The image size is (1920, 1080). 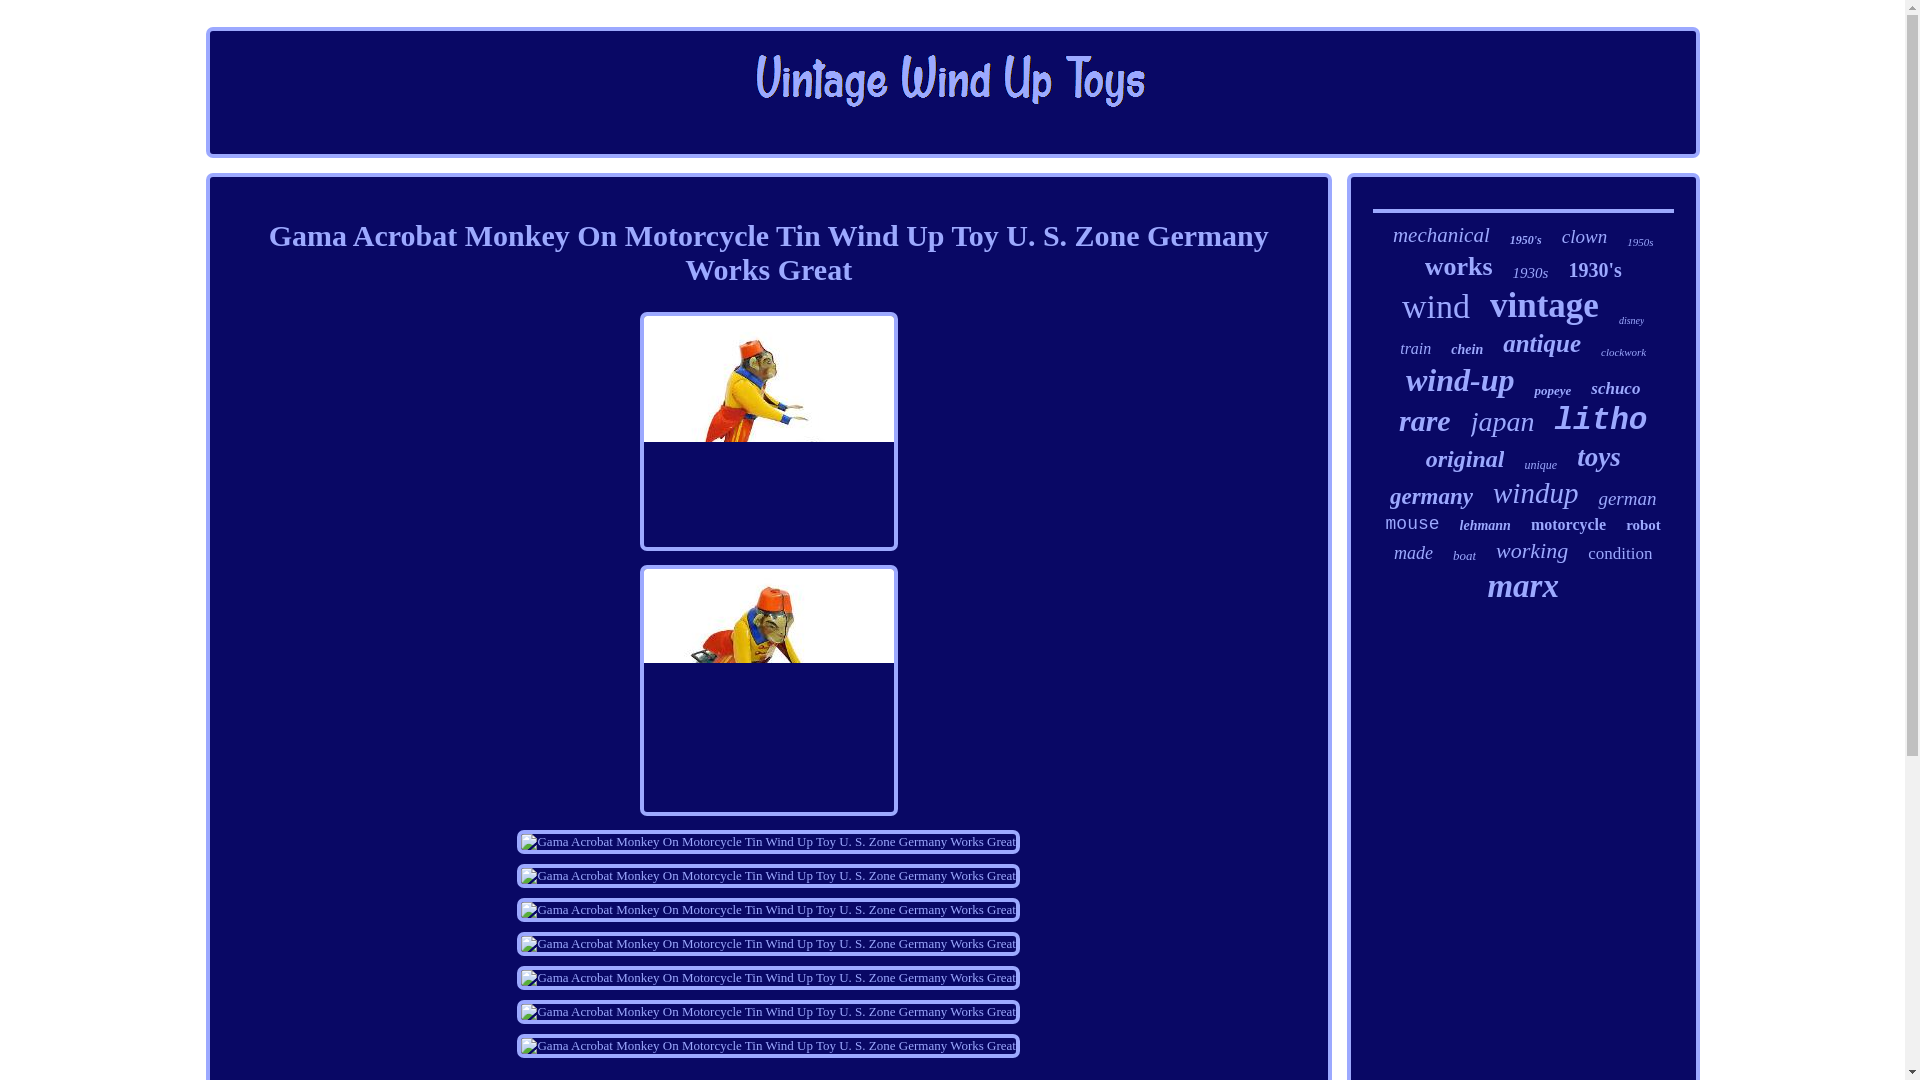 What do you see at coordinates (1466, 350) in the screenshot?
I see `chein` at bounding box center [1466, 350].